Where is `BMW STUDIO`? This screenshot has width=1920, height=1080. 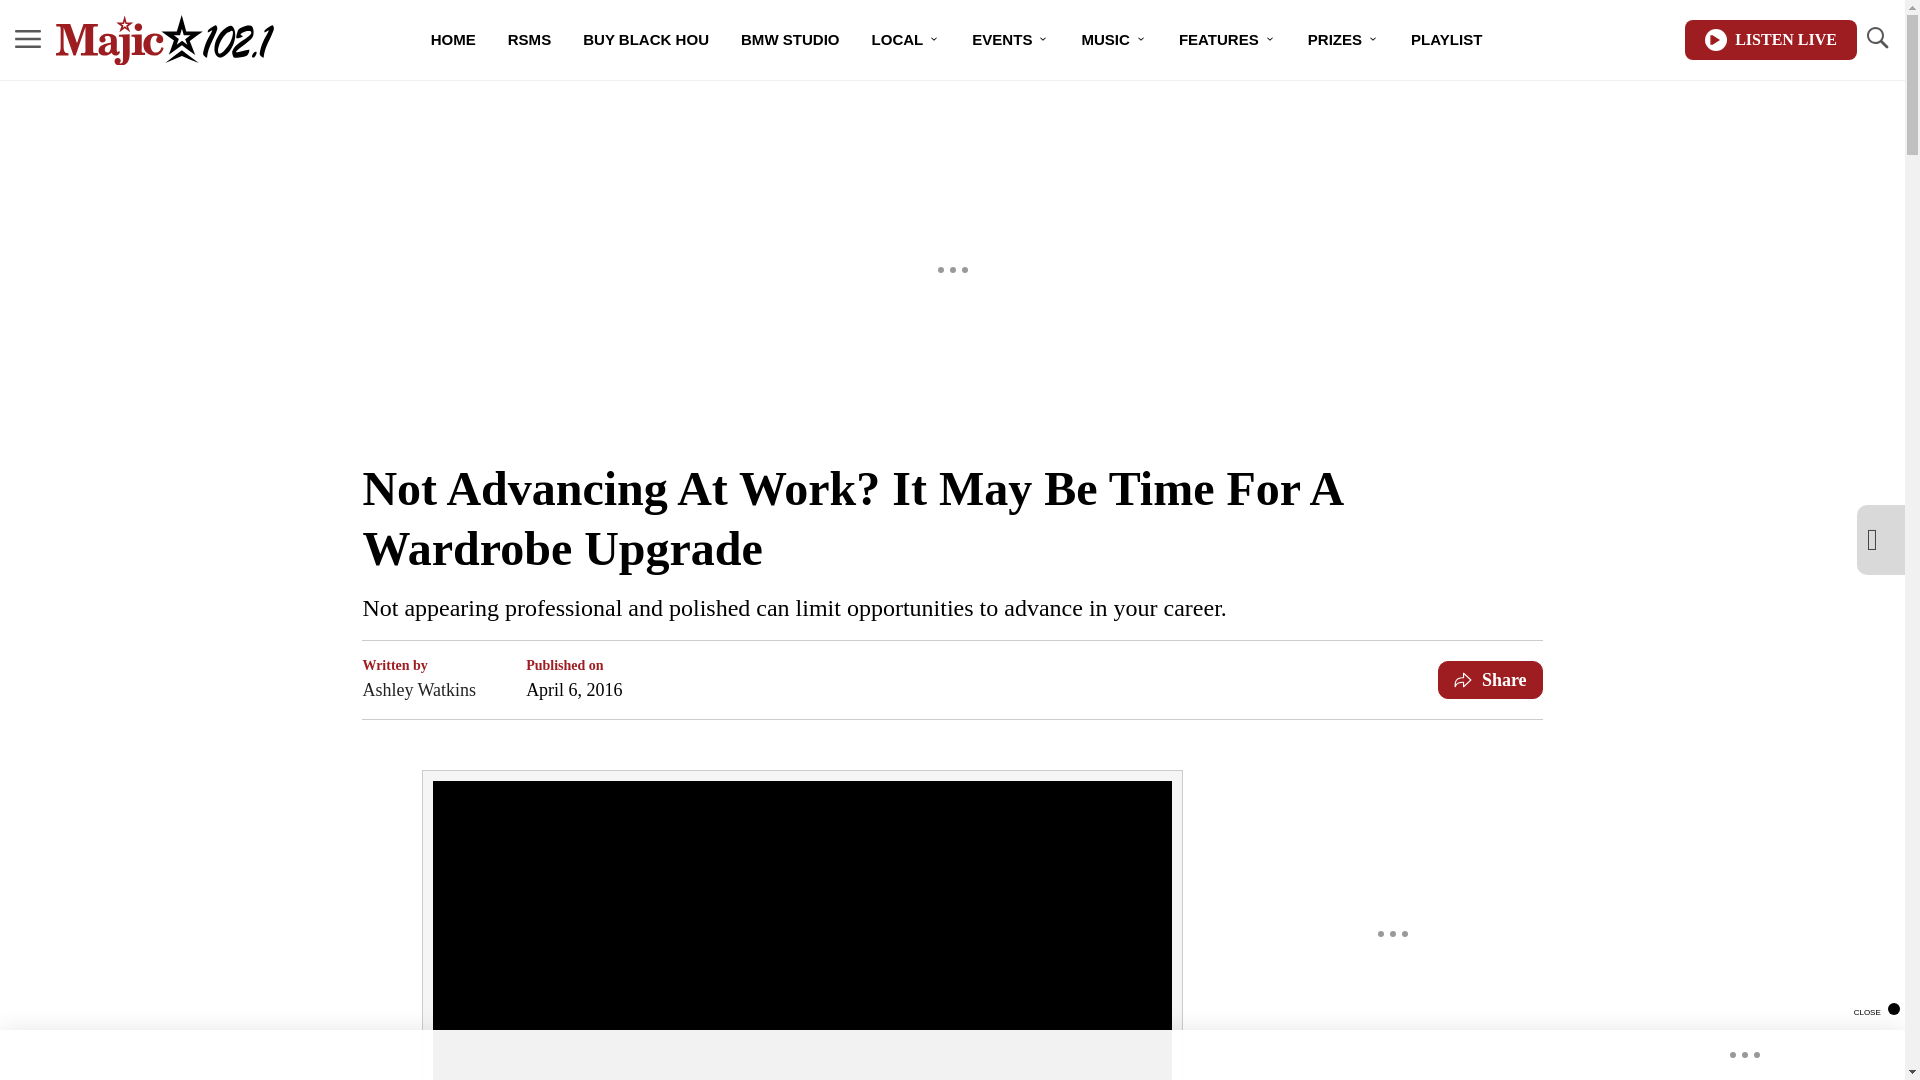
BMW STUDIO is located at coordinates (790, 40).